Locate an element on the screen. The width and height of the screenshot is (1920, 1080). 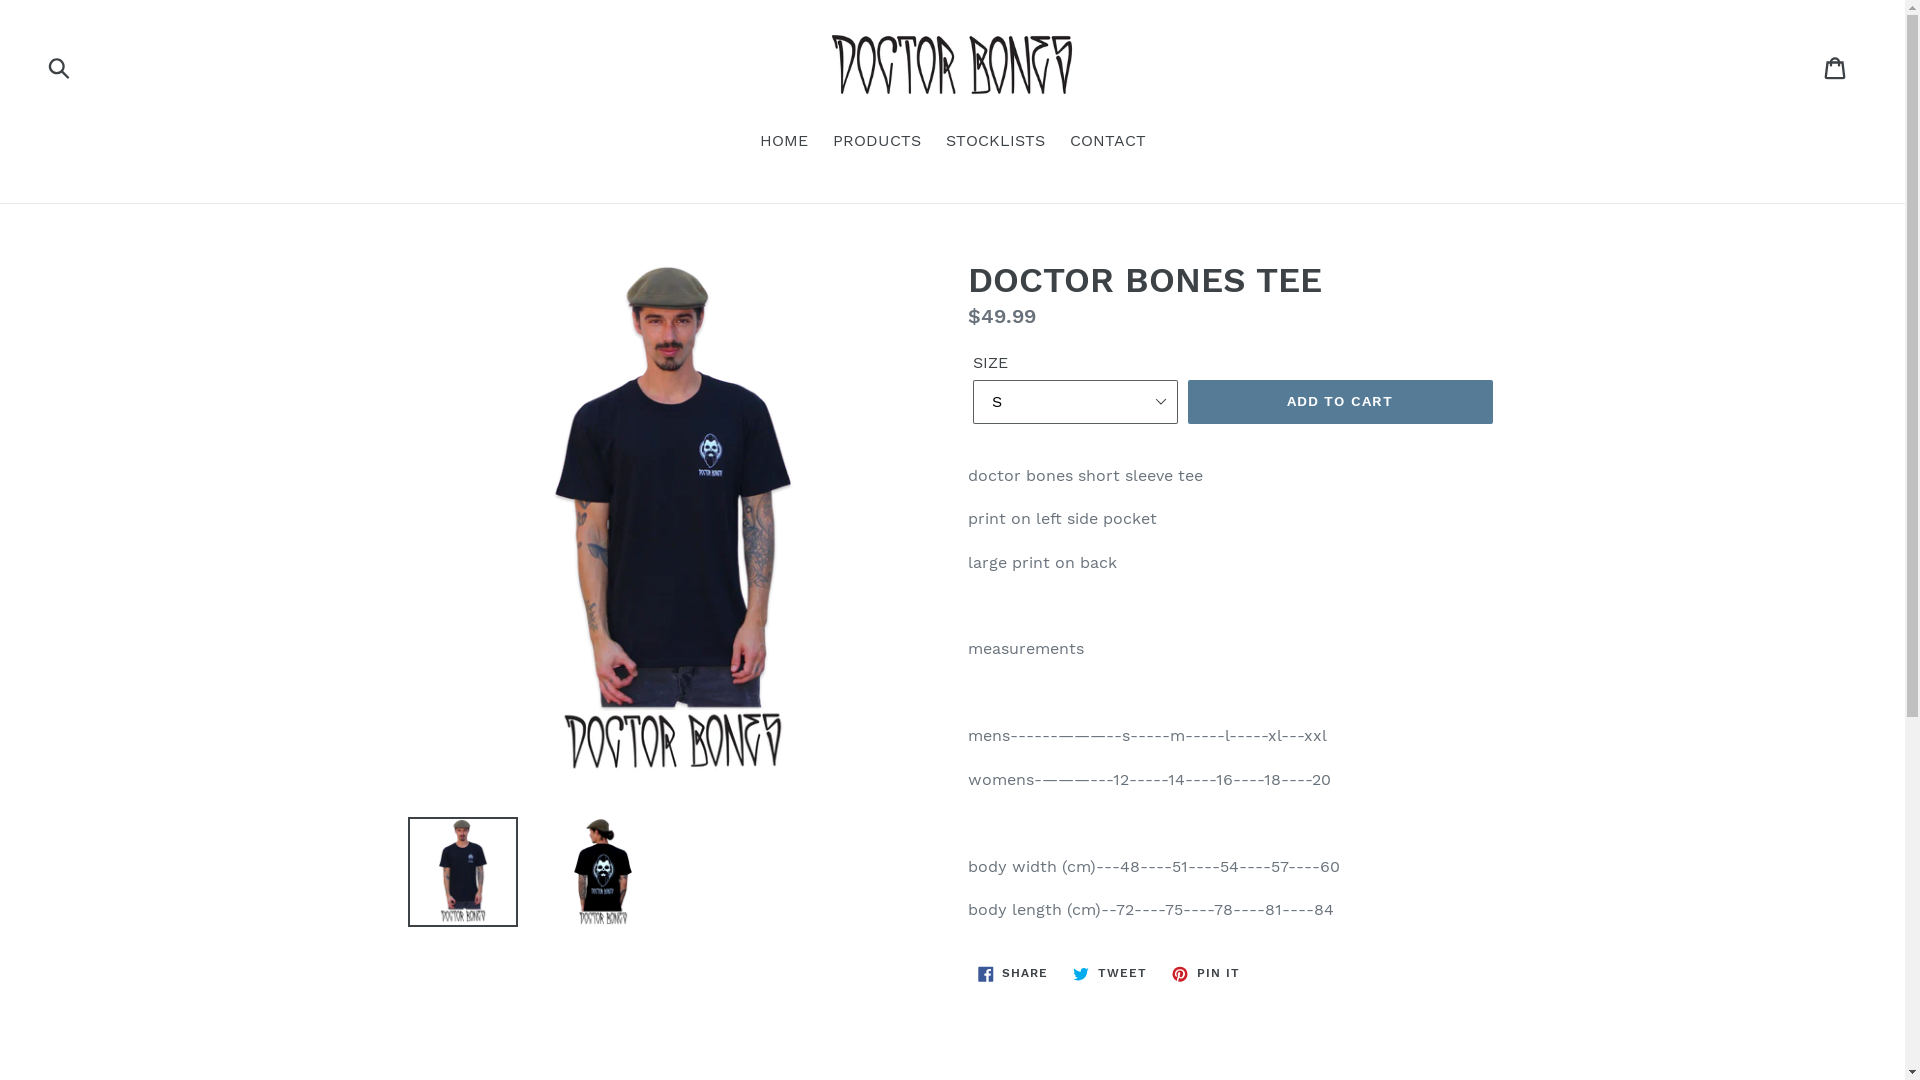
PIN IT
PIN ON PINTEREST is located at coordinates (1206, 974).